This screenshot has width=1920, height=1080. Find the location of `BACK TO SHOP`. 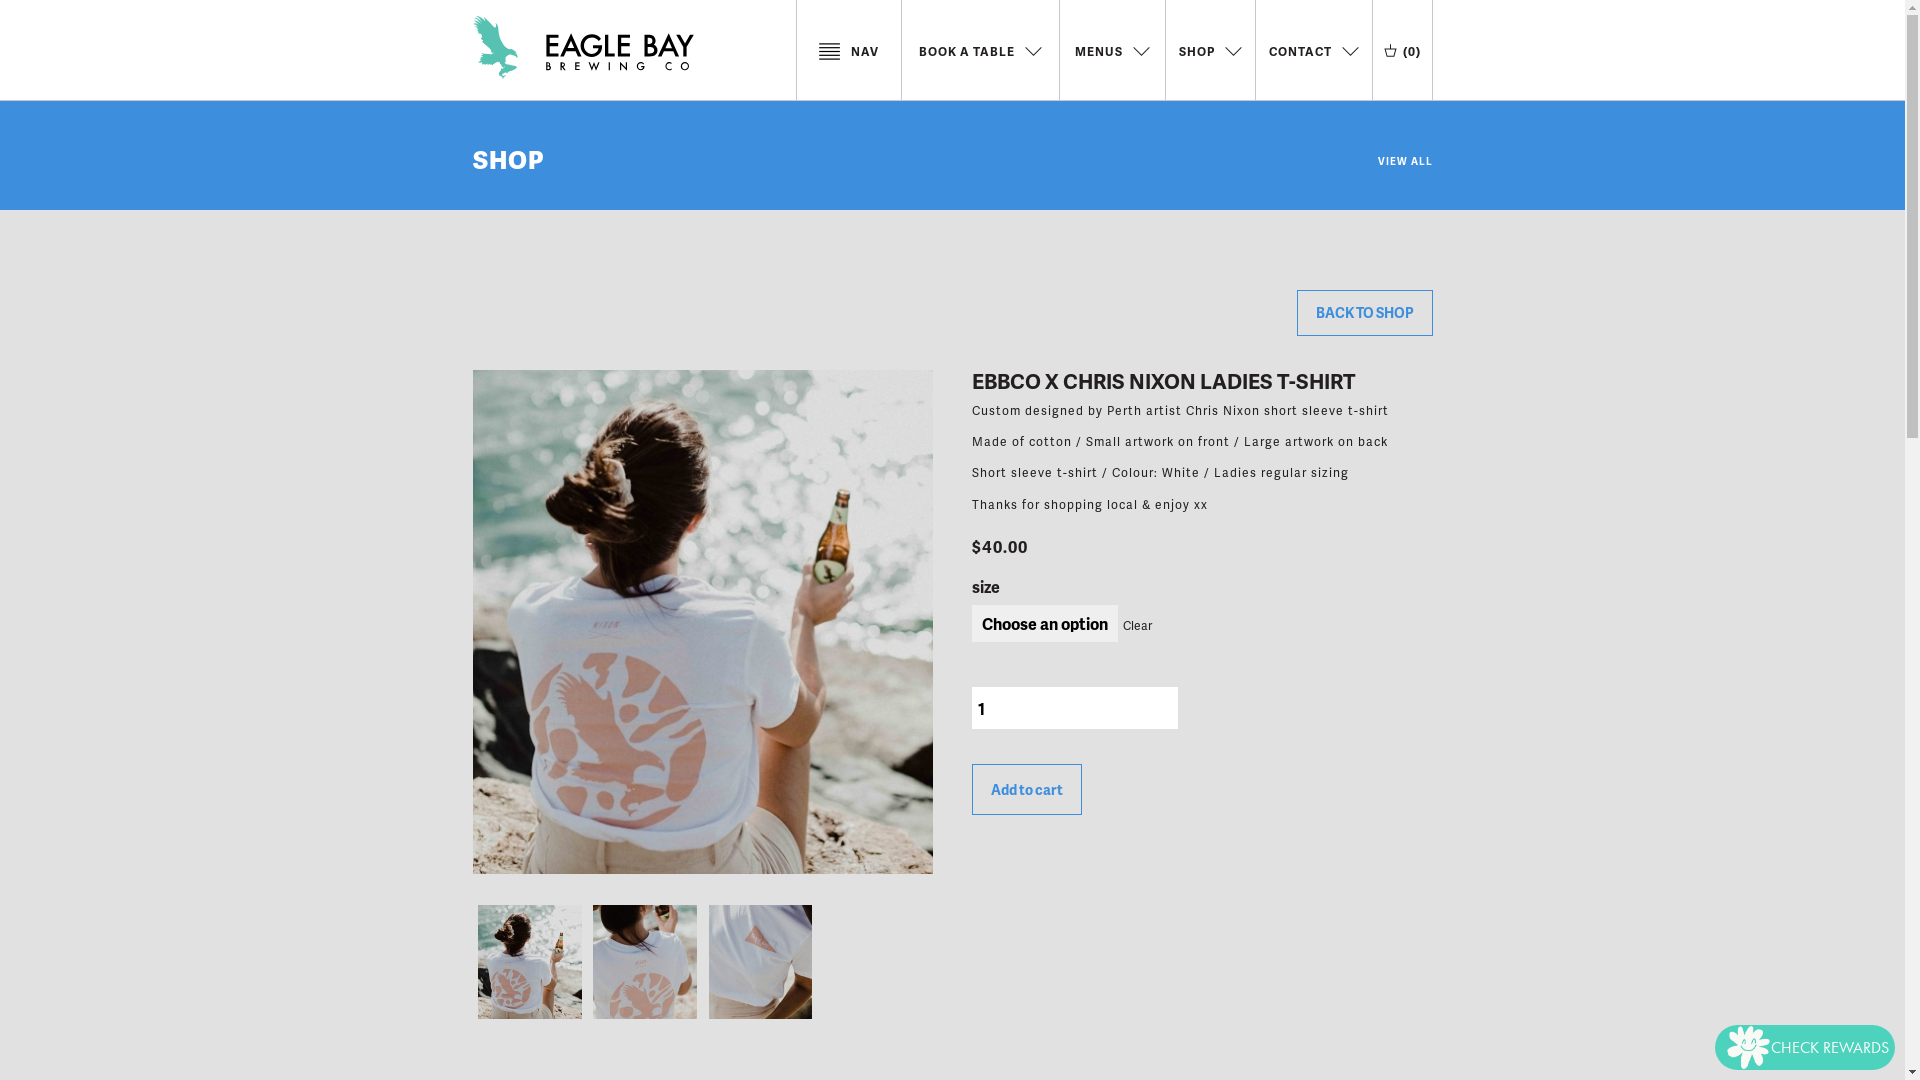

BACK TO SHOP is located at coordinates (1364, 313).